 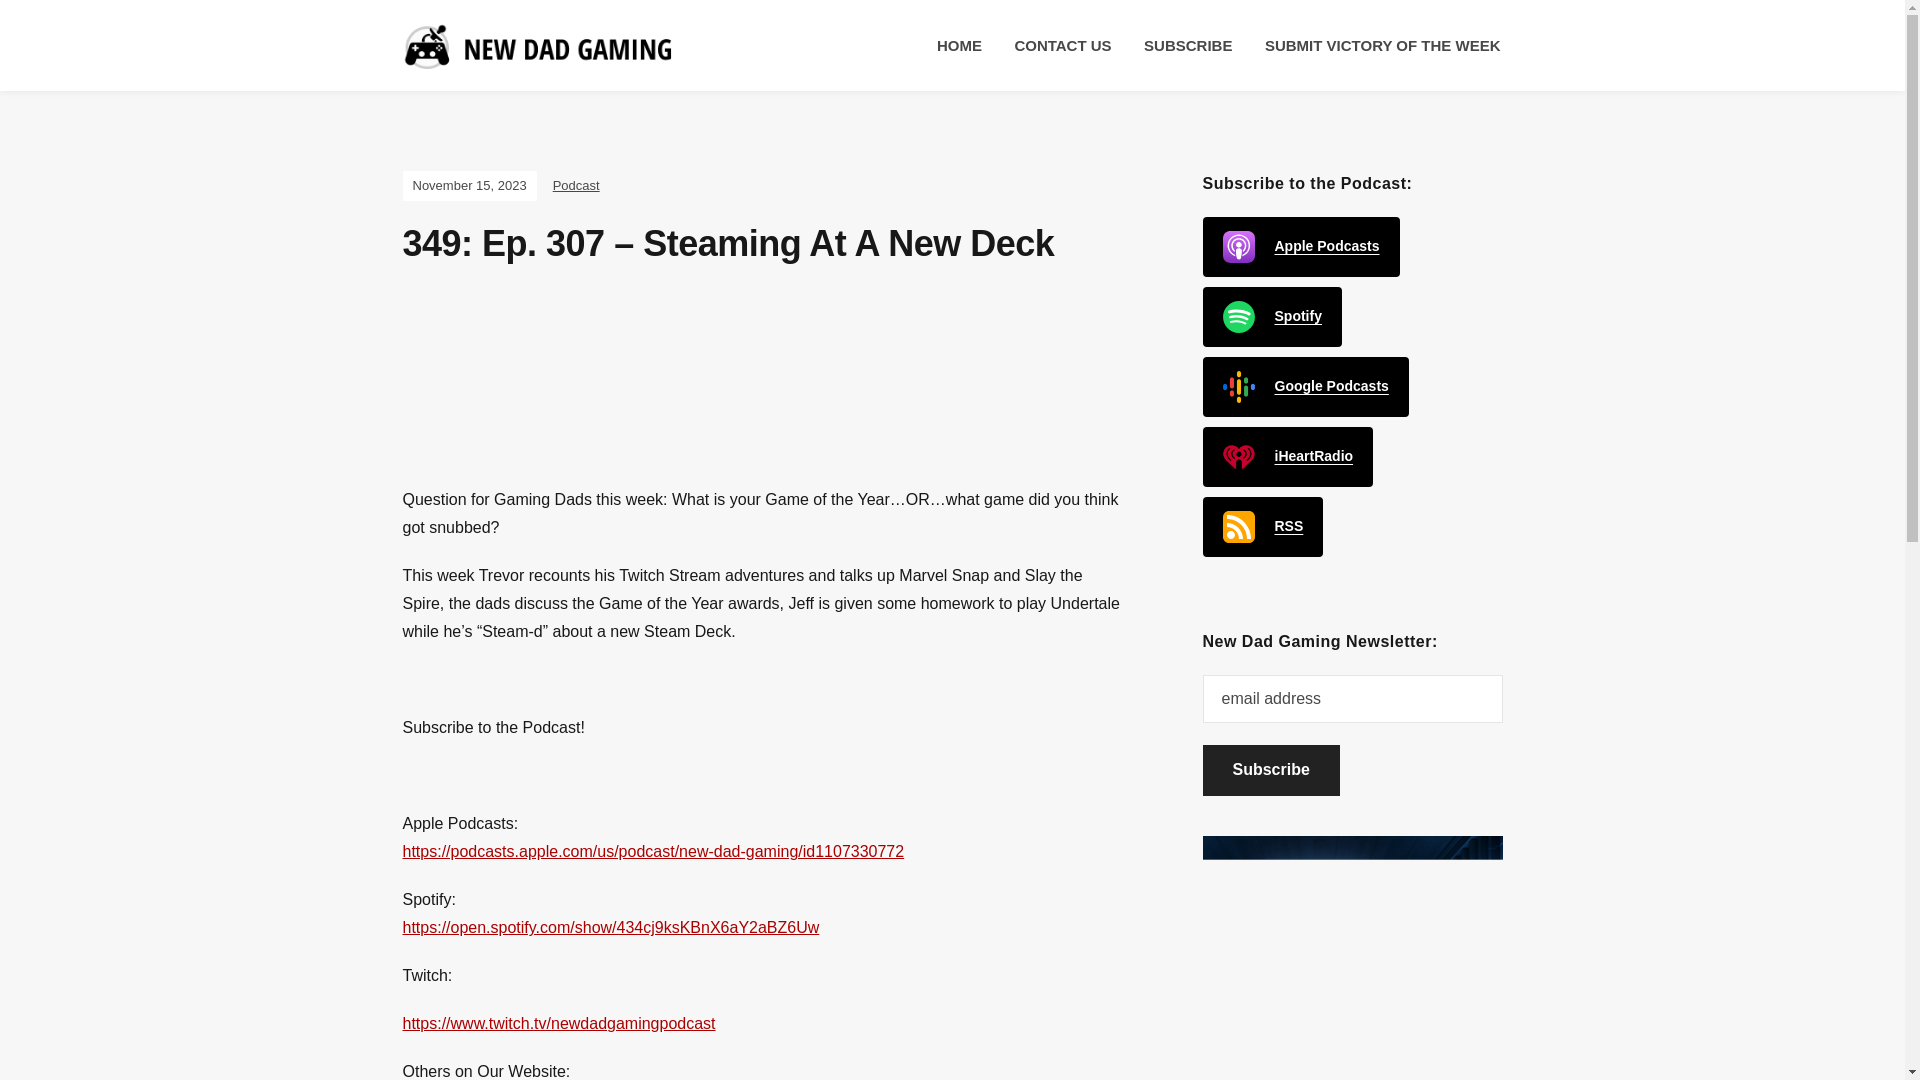 I want to click on Google Podcasts, so click(x=1304, y=386).